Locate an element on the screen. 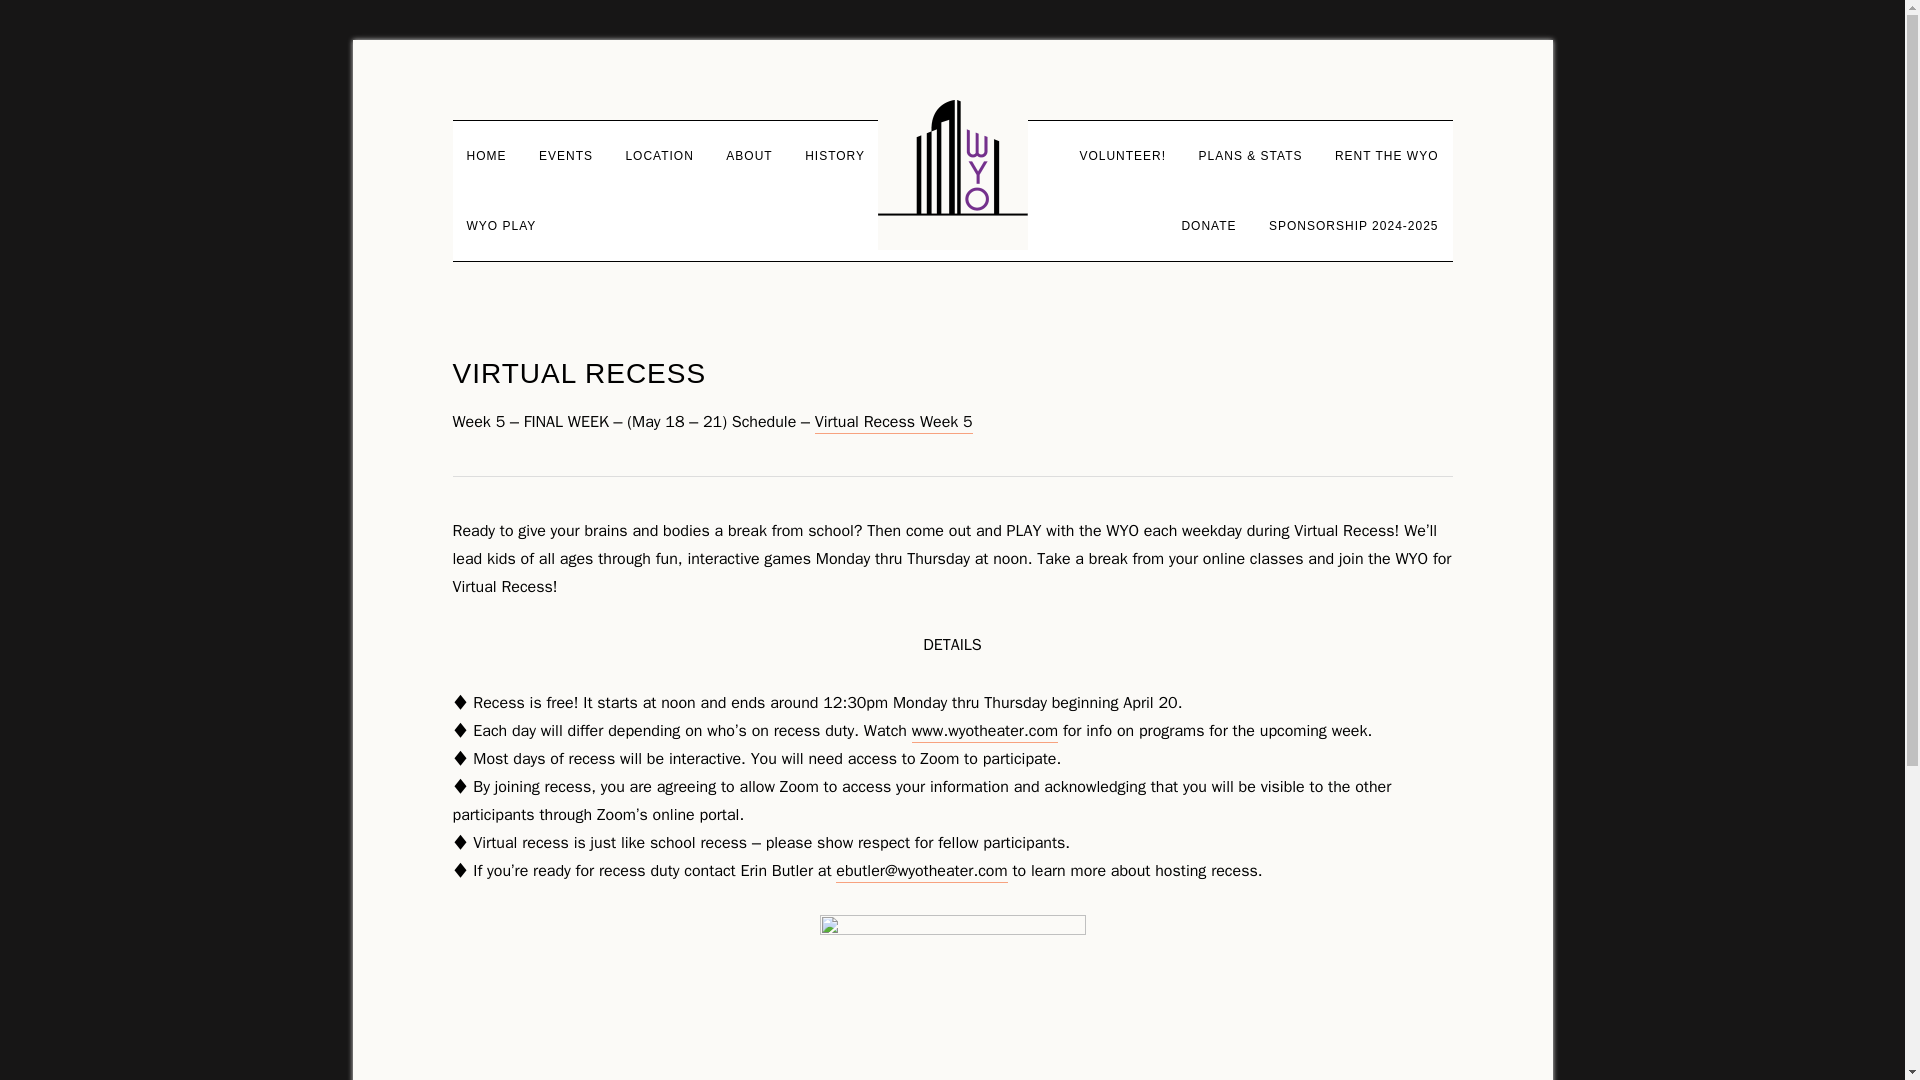 The image size is (1920, 1080). WYO THEATER is located at coordinates (952, 174).